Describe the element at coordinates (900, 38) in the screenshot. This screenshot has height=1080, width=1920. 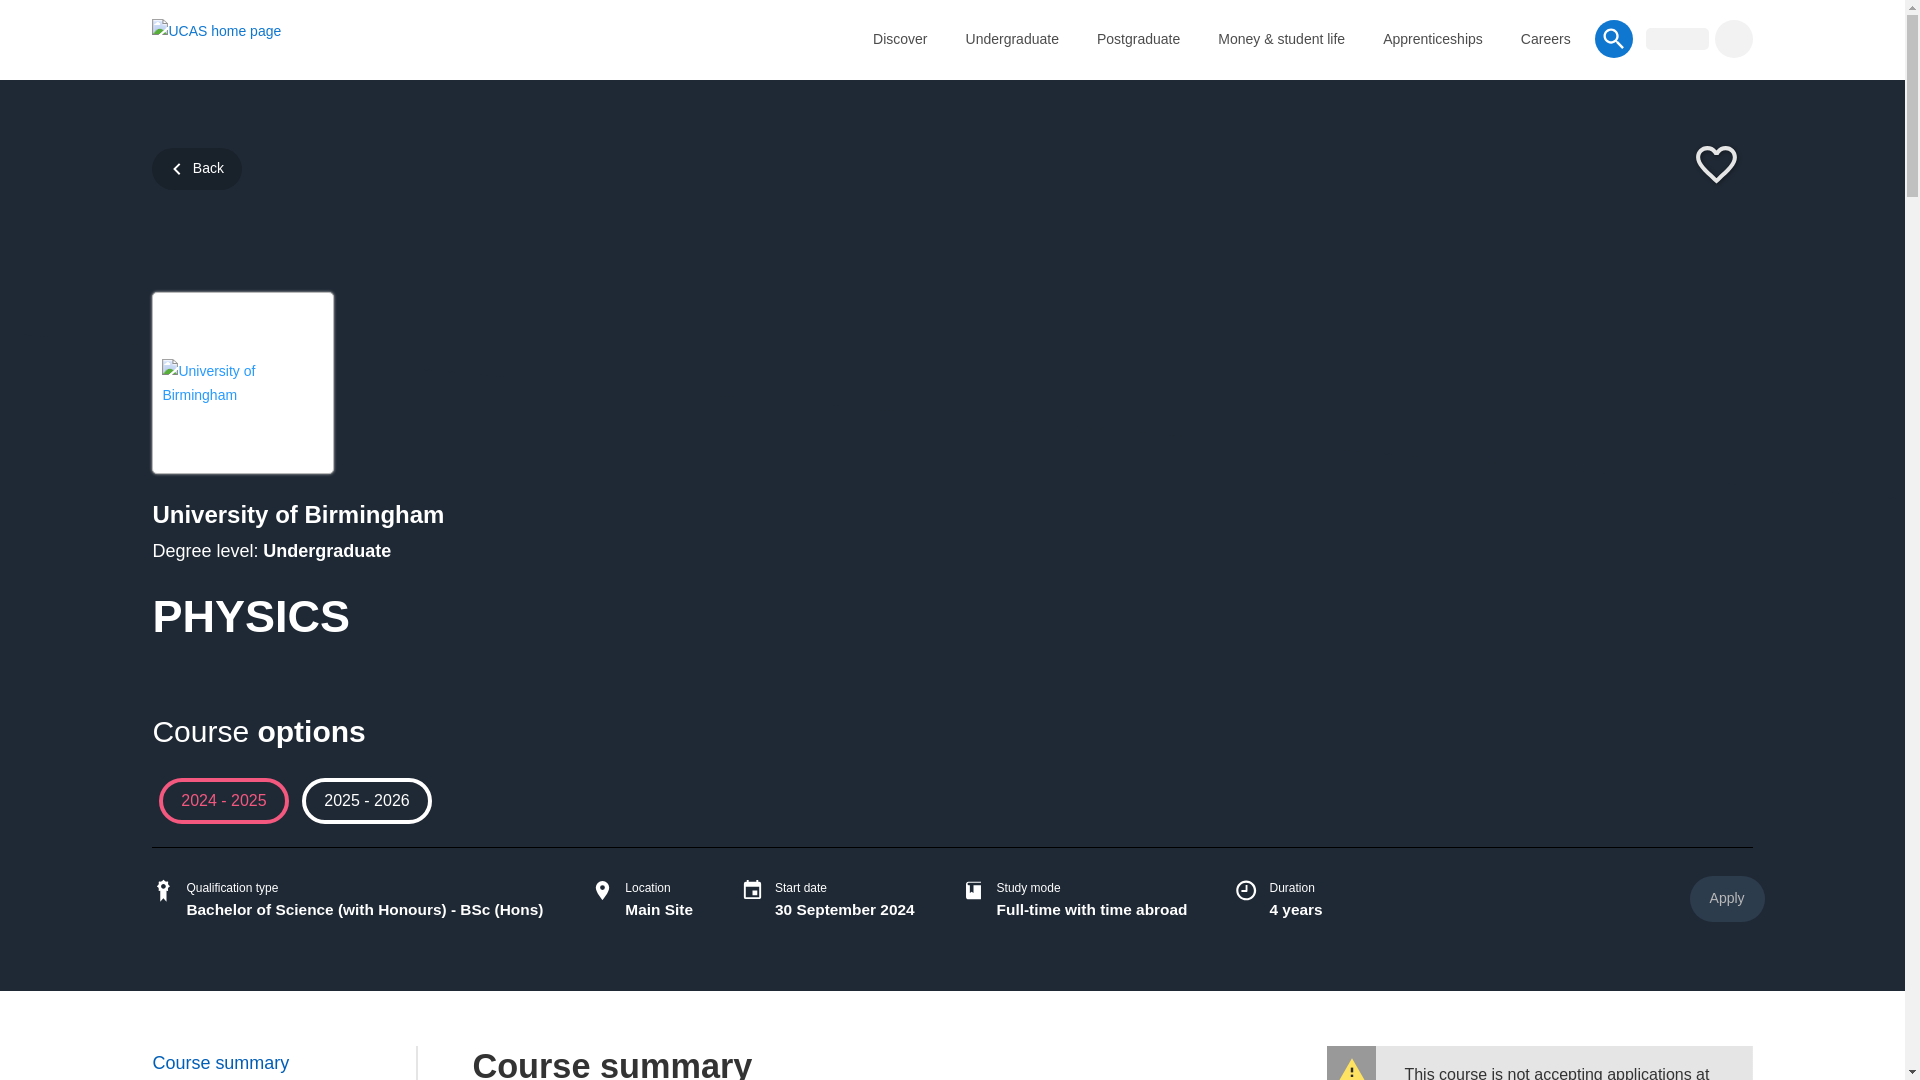
I see `Discover` at that location.